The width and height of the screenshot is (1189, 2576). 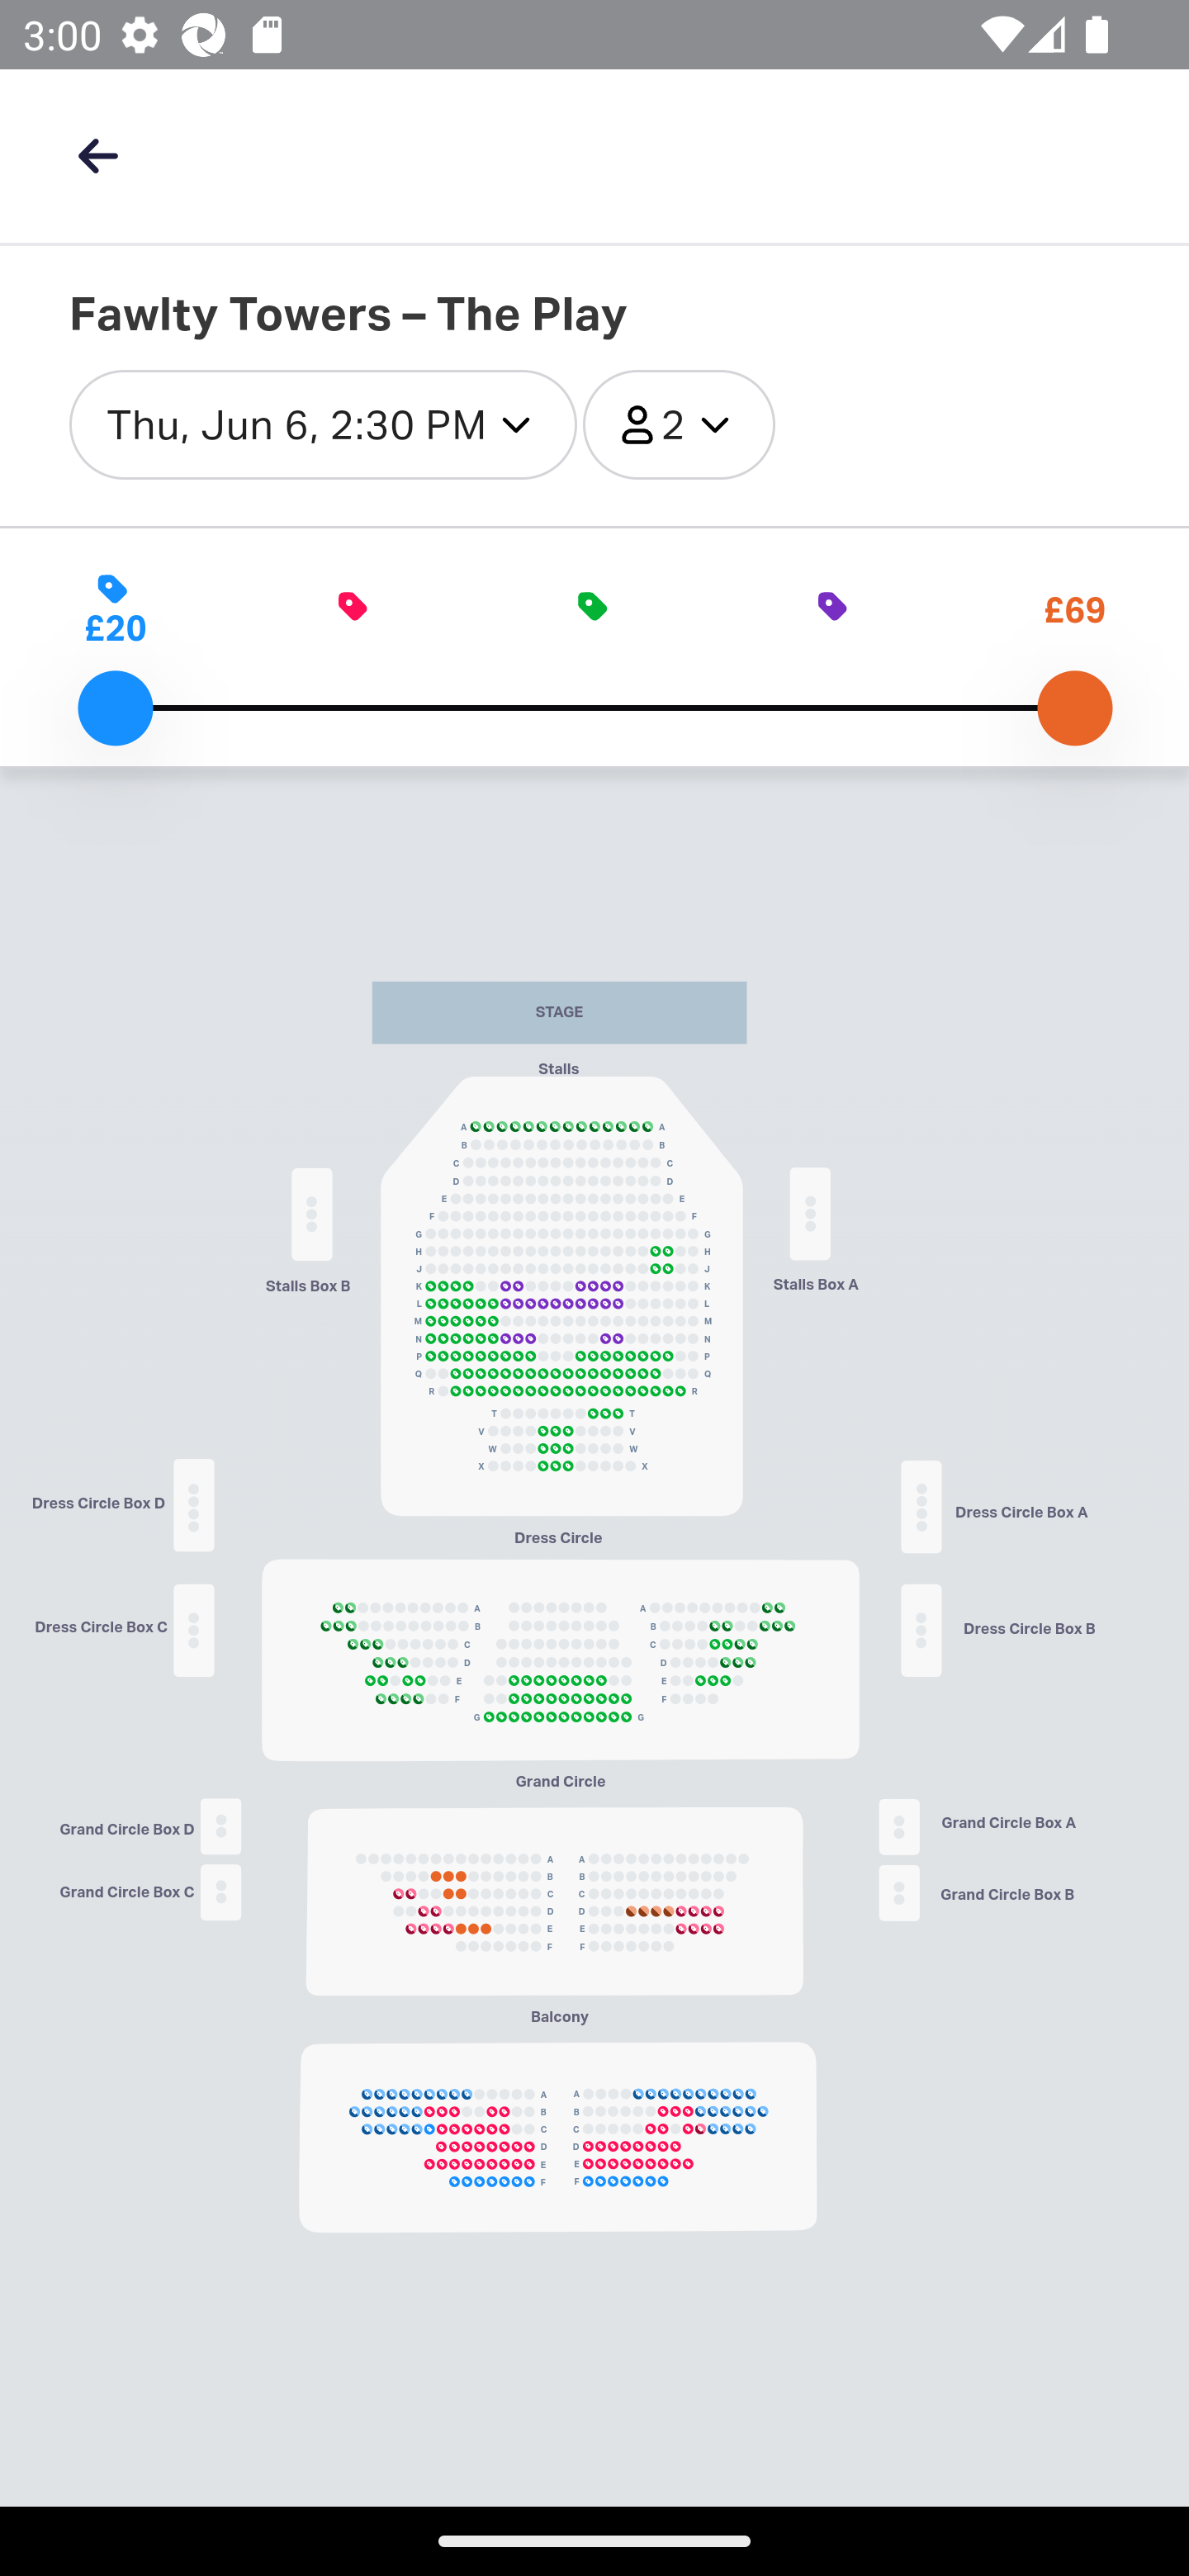 What do you see at coordinates (560, 1660) in the screenshot?
I see `A B C D E F G G A B C D E F` at bounding box center [560, 1660].